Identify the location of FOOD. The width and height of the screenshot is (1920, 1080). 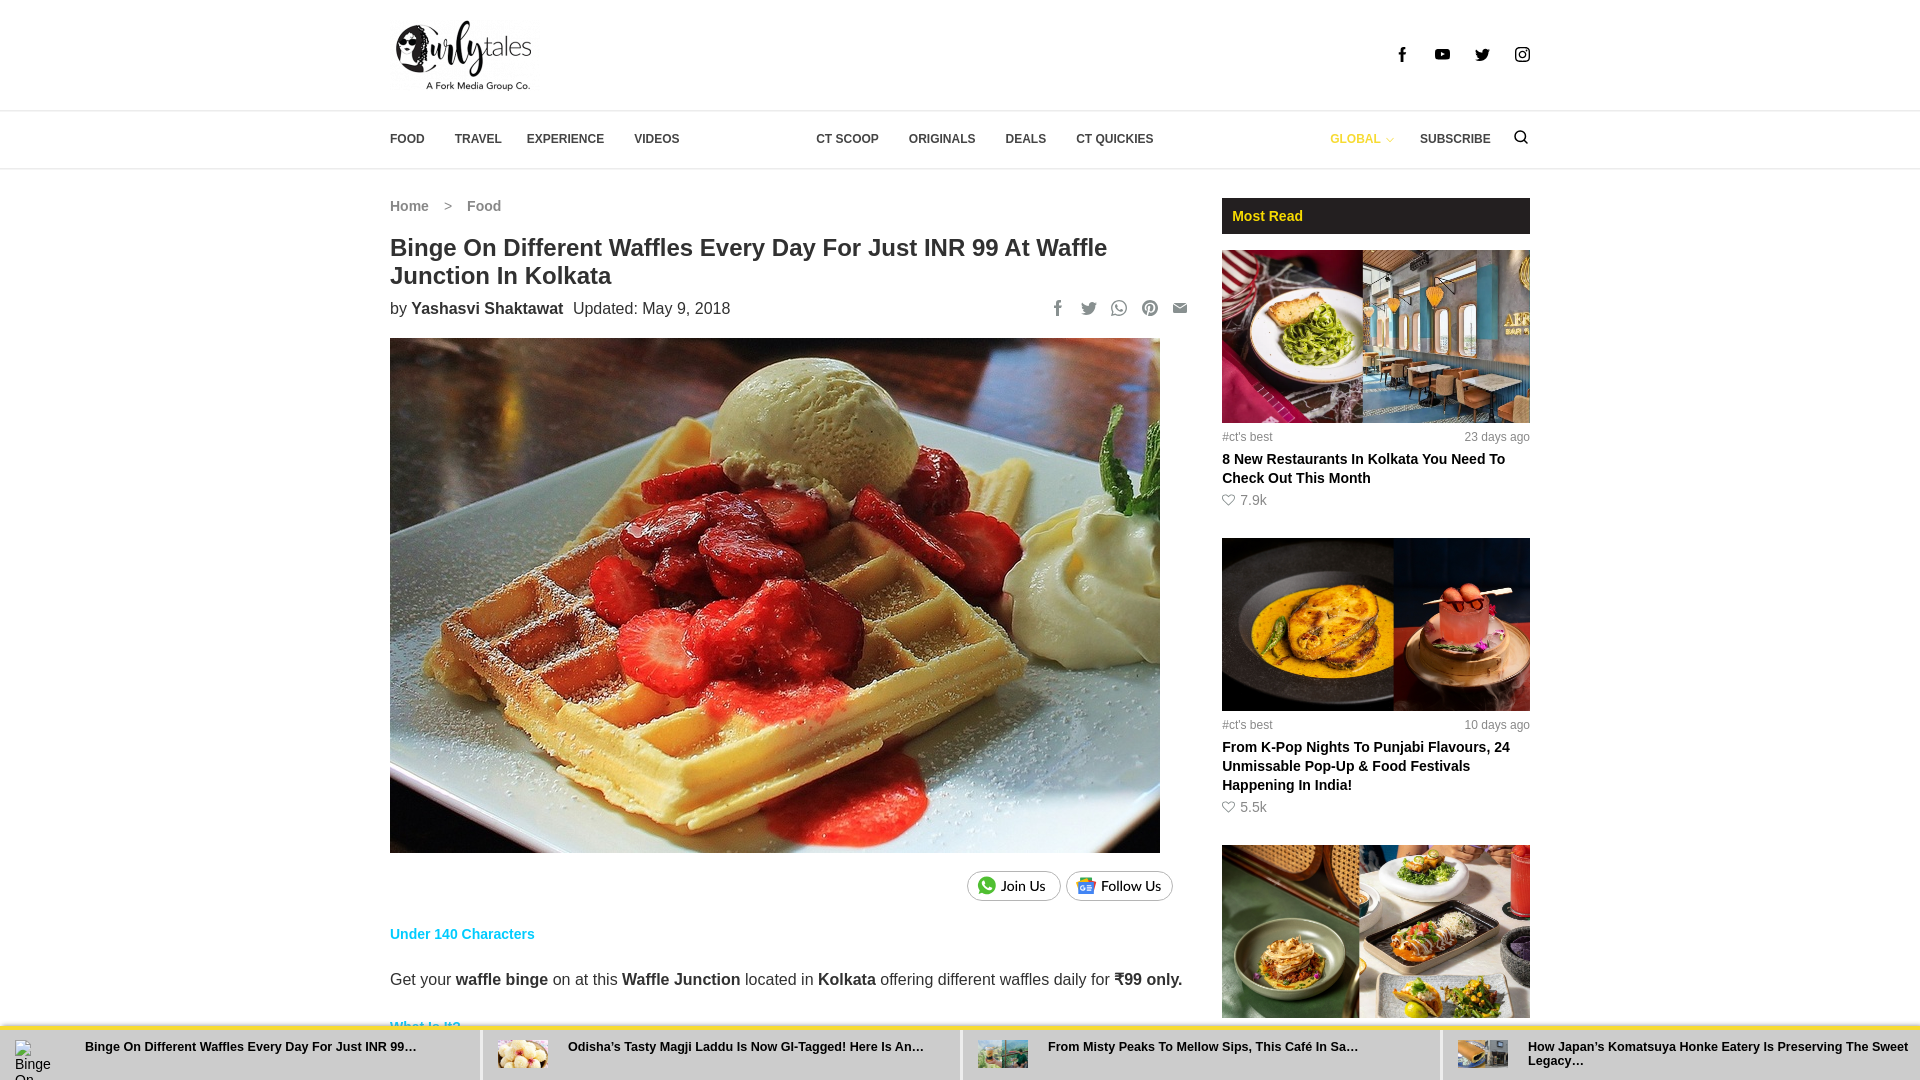
(406, 139).